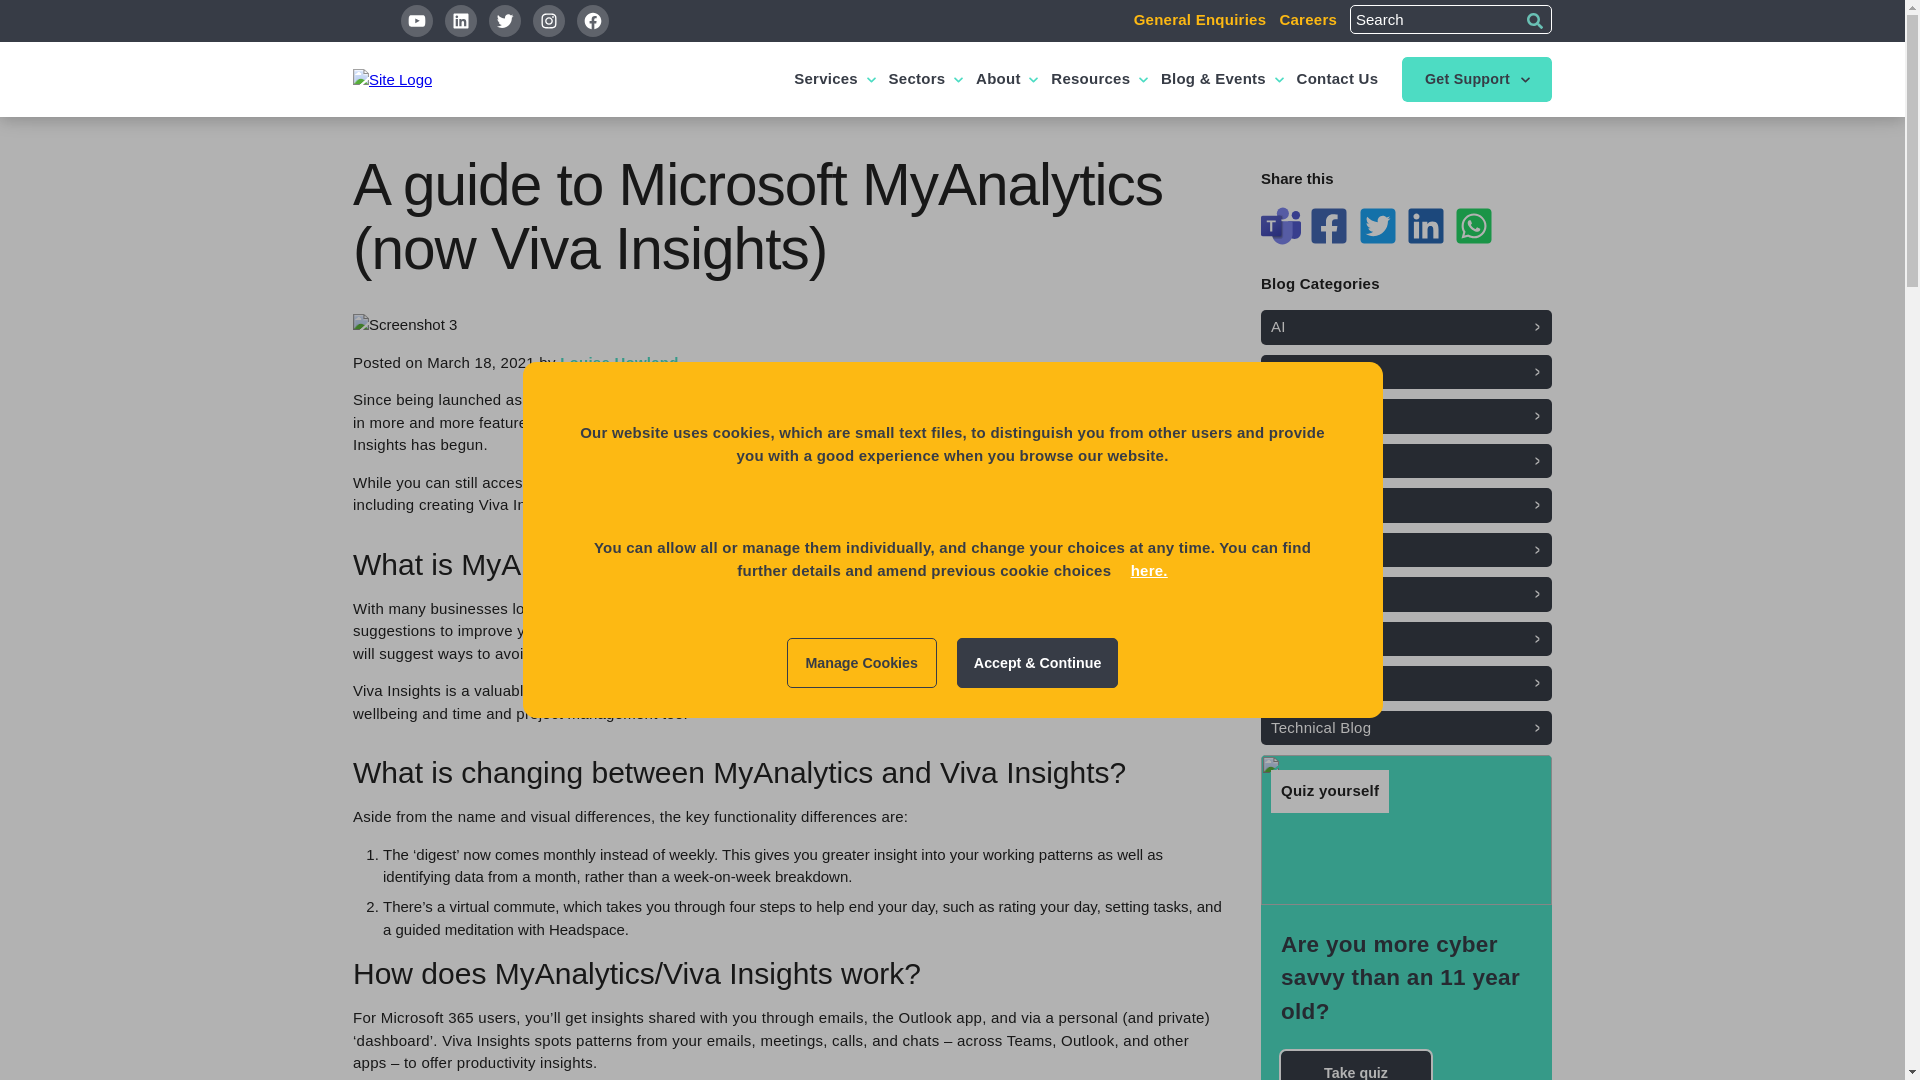 The image size is (1920, 1080). What do you see at coordinates (825, 80) in the screenshot?
I see `Services` at bounding box center [825, 80].